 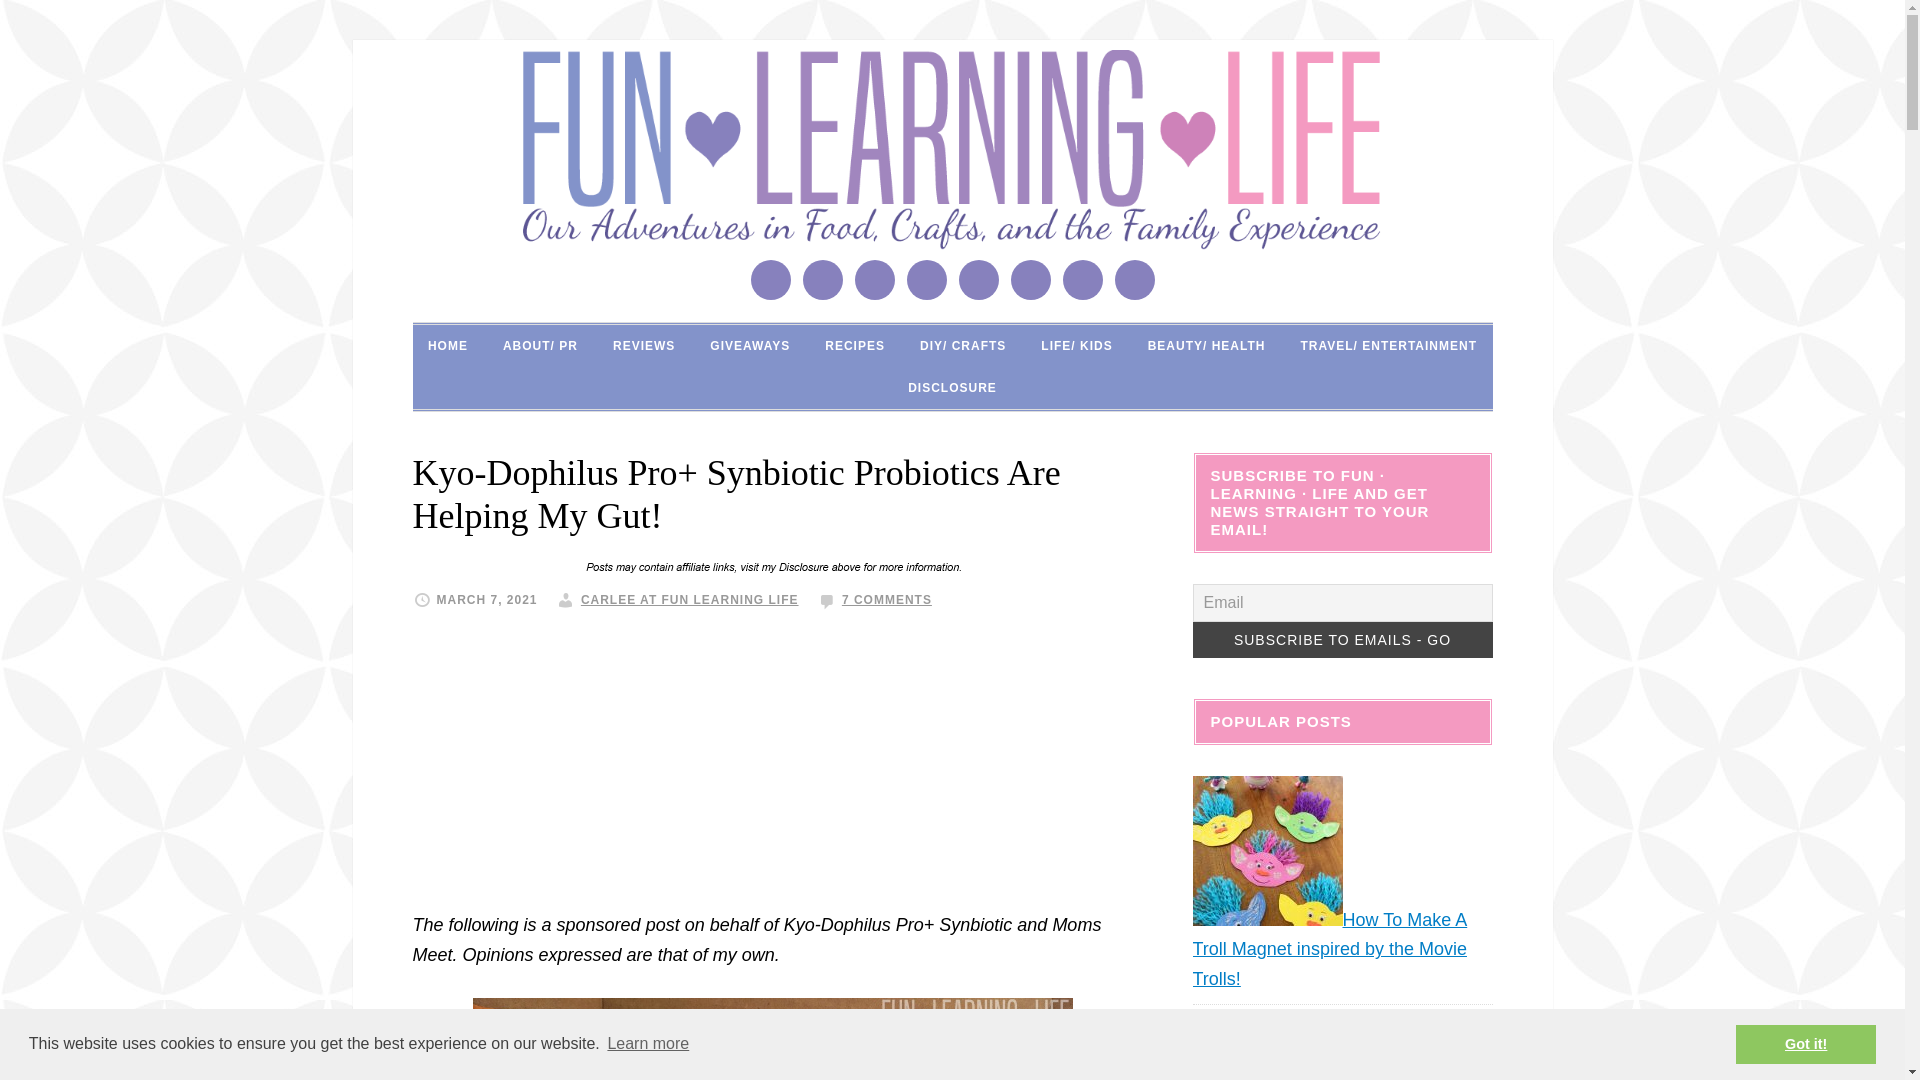 What do you see at coordinates (978, 280) in the screenshot?
I see `RSS` at bounding box center [978, 280].